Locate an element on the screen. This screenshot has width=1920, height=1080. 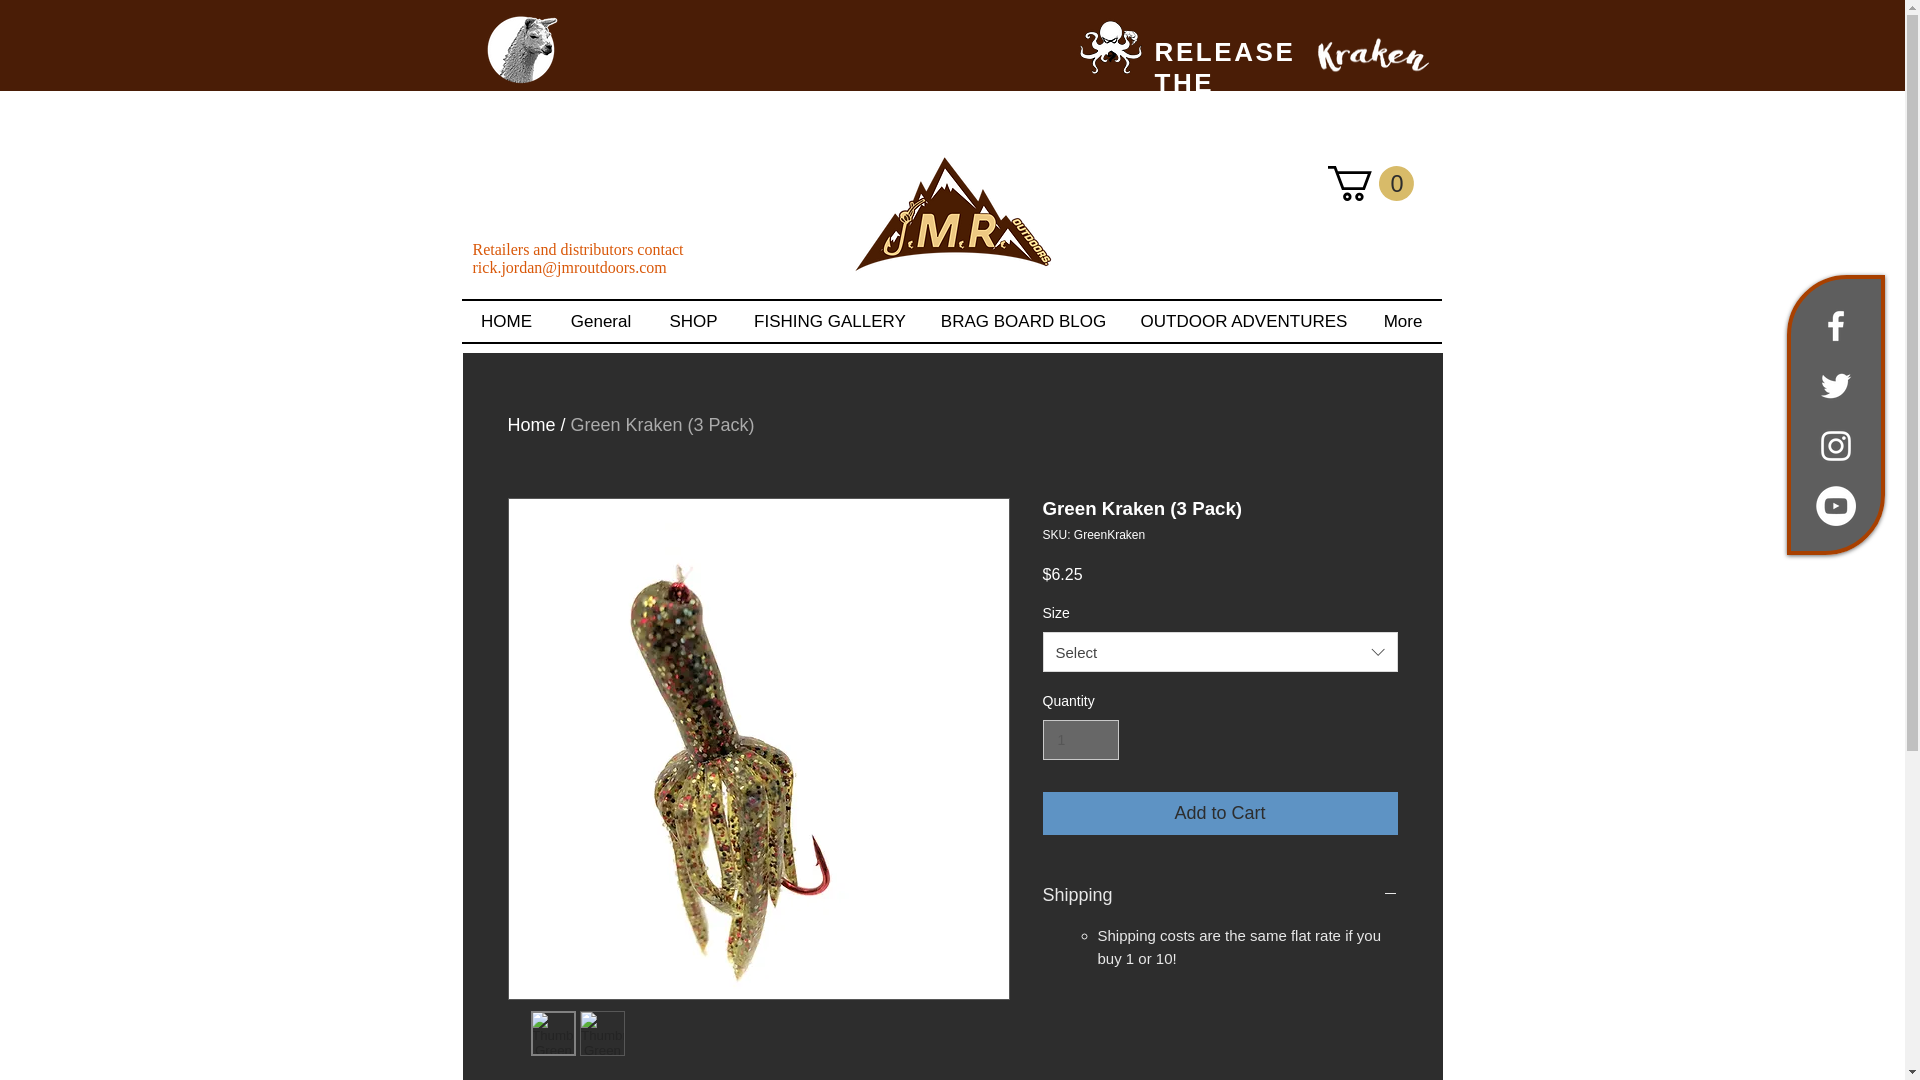
Kraken word PNG white.png is located at coordinates (1372, 54).